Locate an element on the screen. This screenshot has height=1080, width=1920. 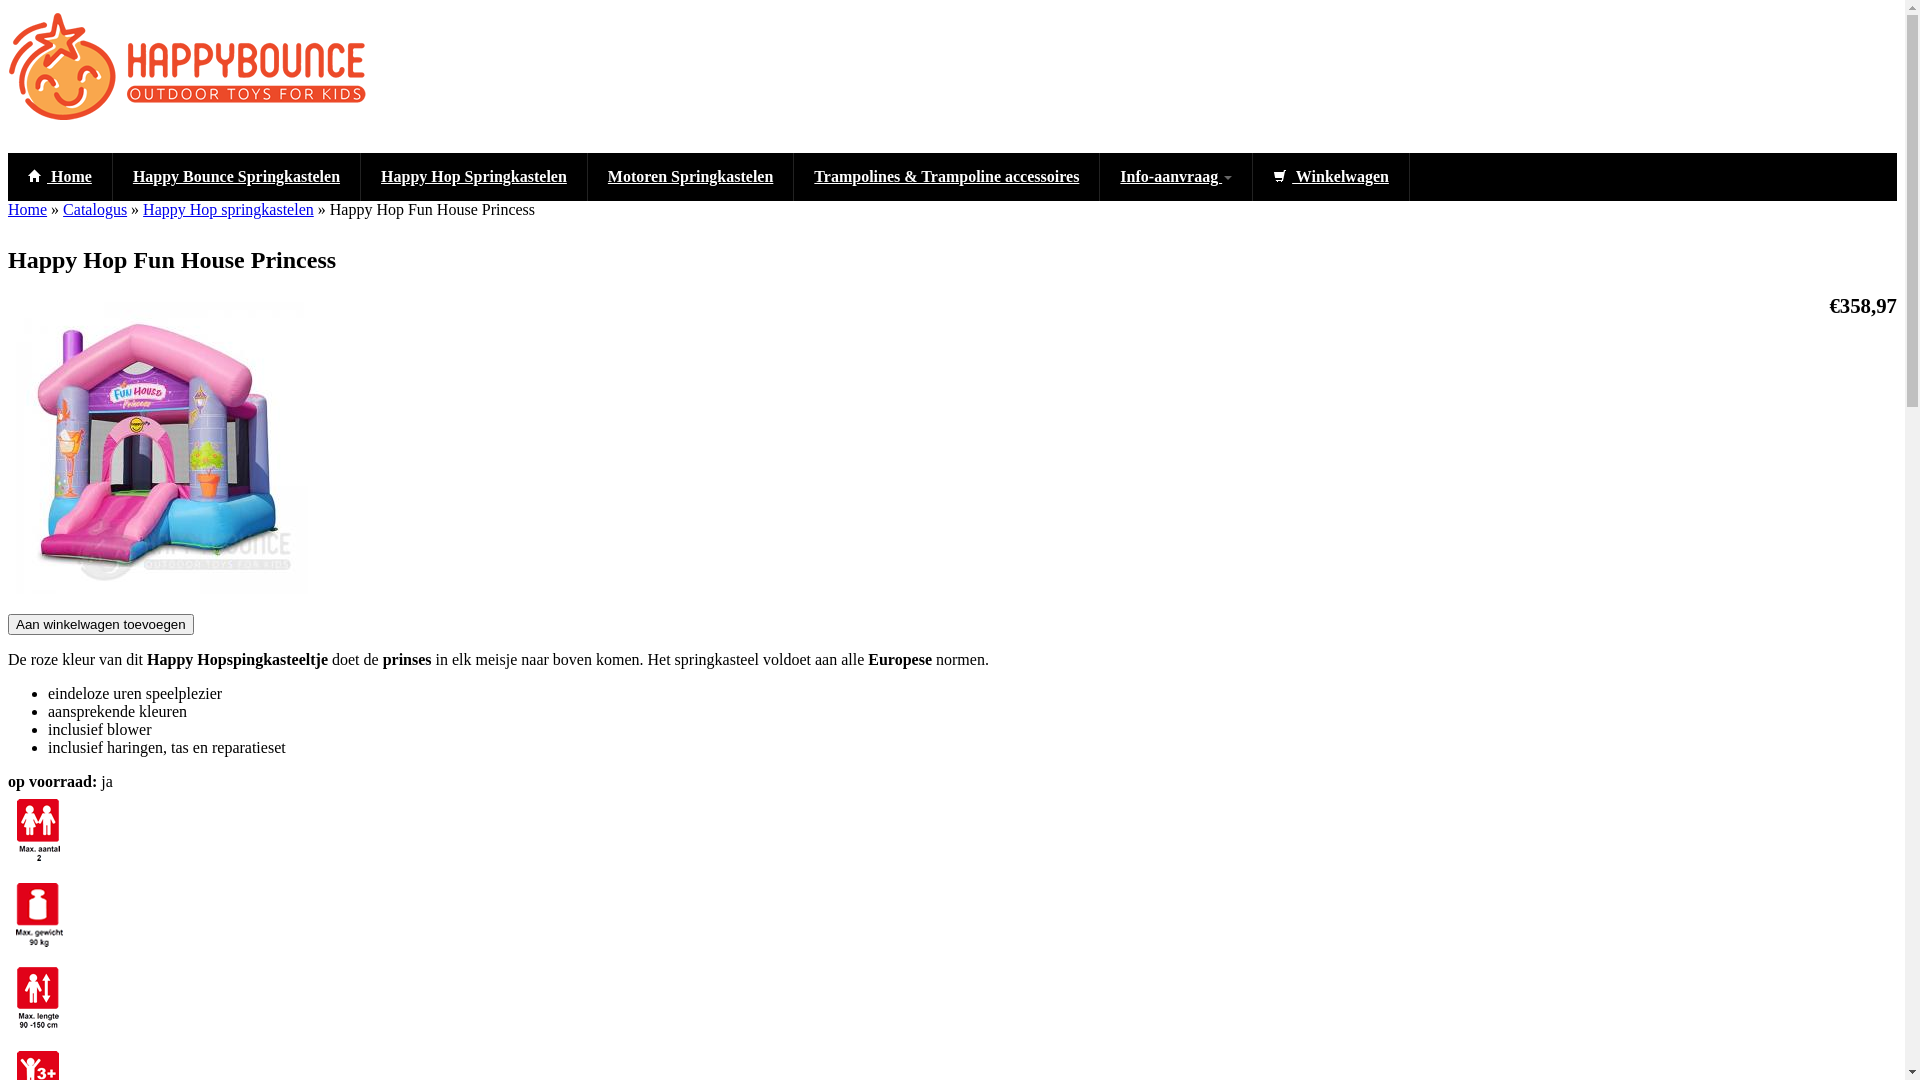
Catalogus is located at coordinates (95, 210).